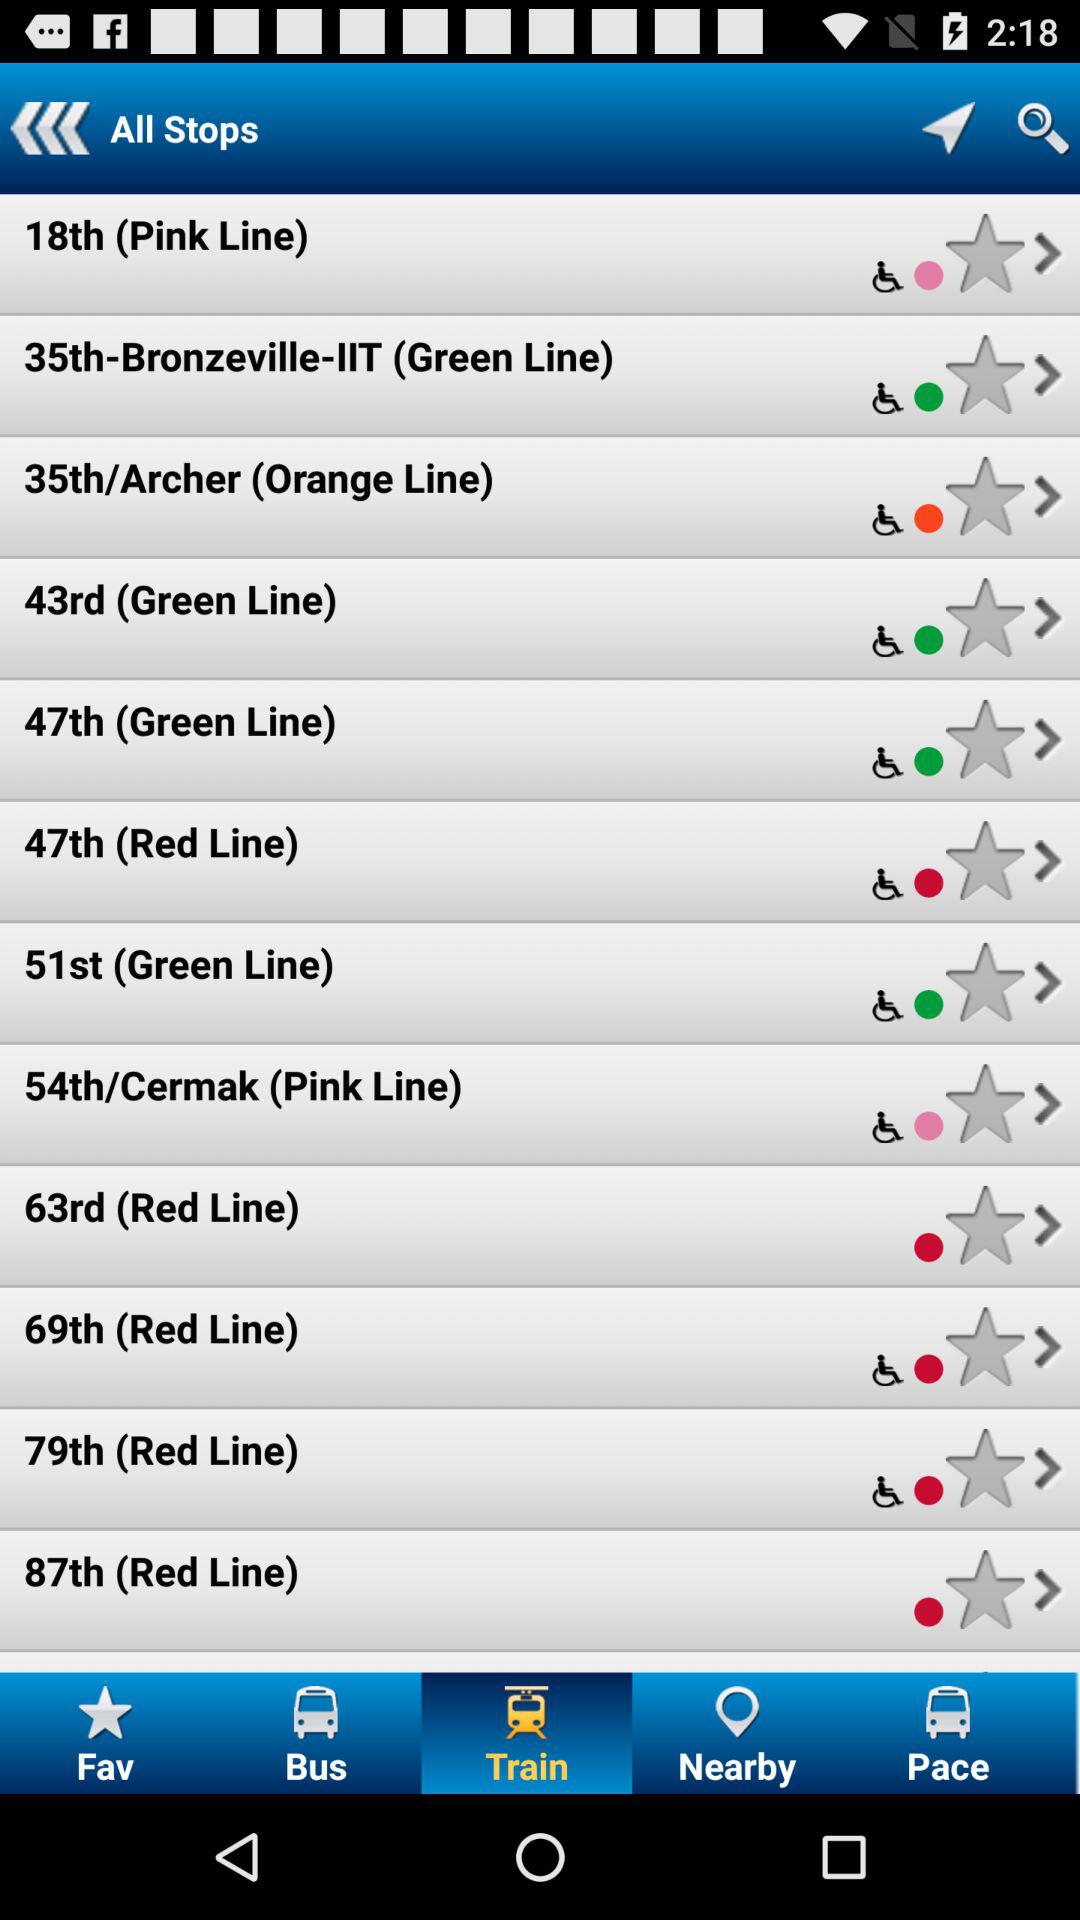 The height and width of the screenshot is (1920, 1080). What do you see at coordinates (984, 1104) in the screenshot?
I see `favorite` at bounding box center [984, 1104].